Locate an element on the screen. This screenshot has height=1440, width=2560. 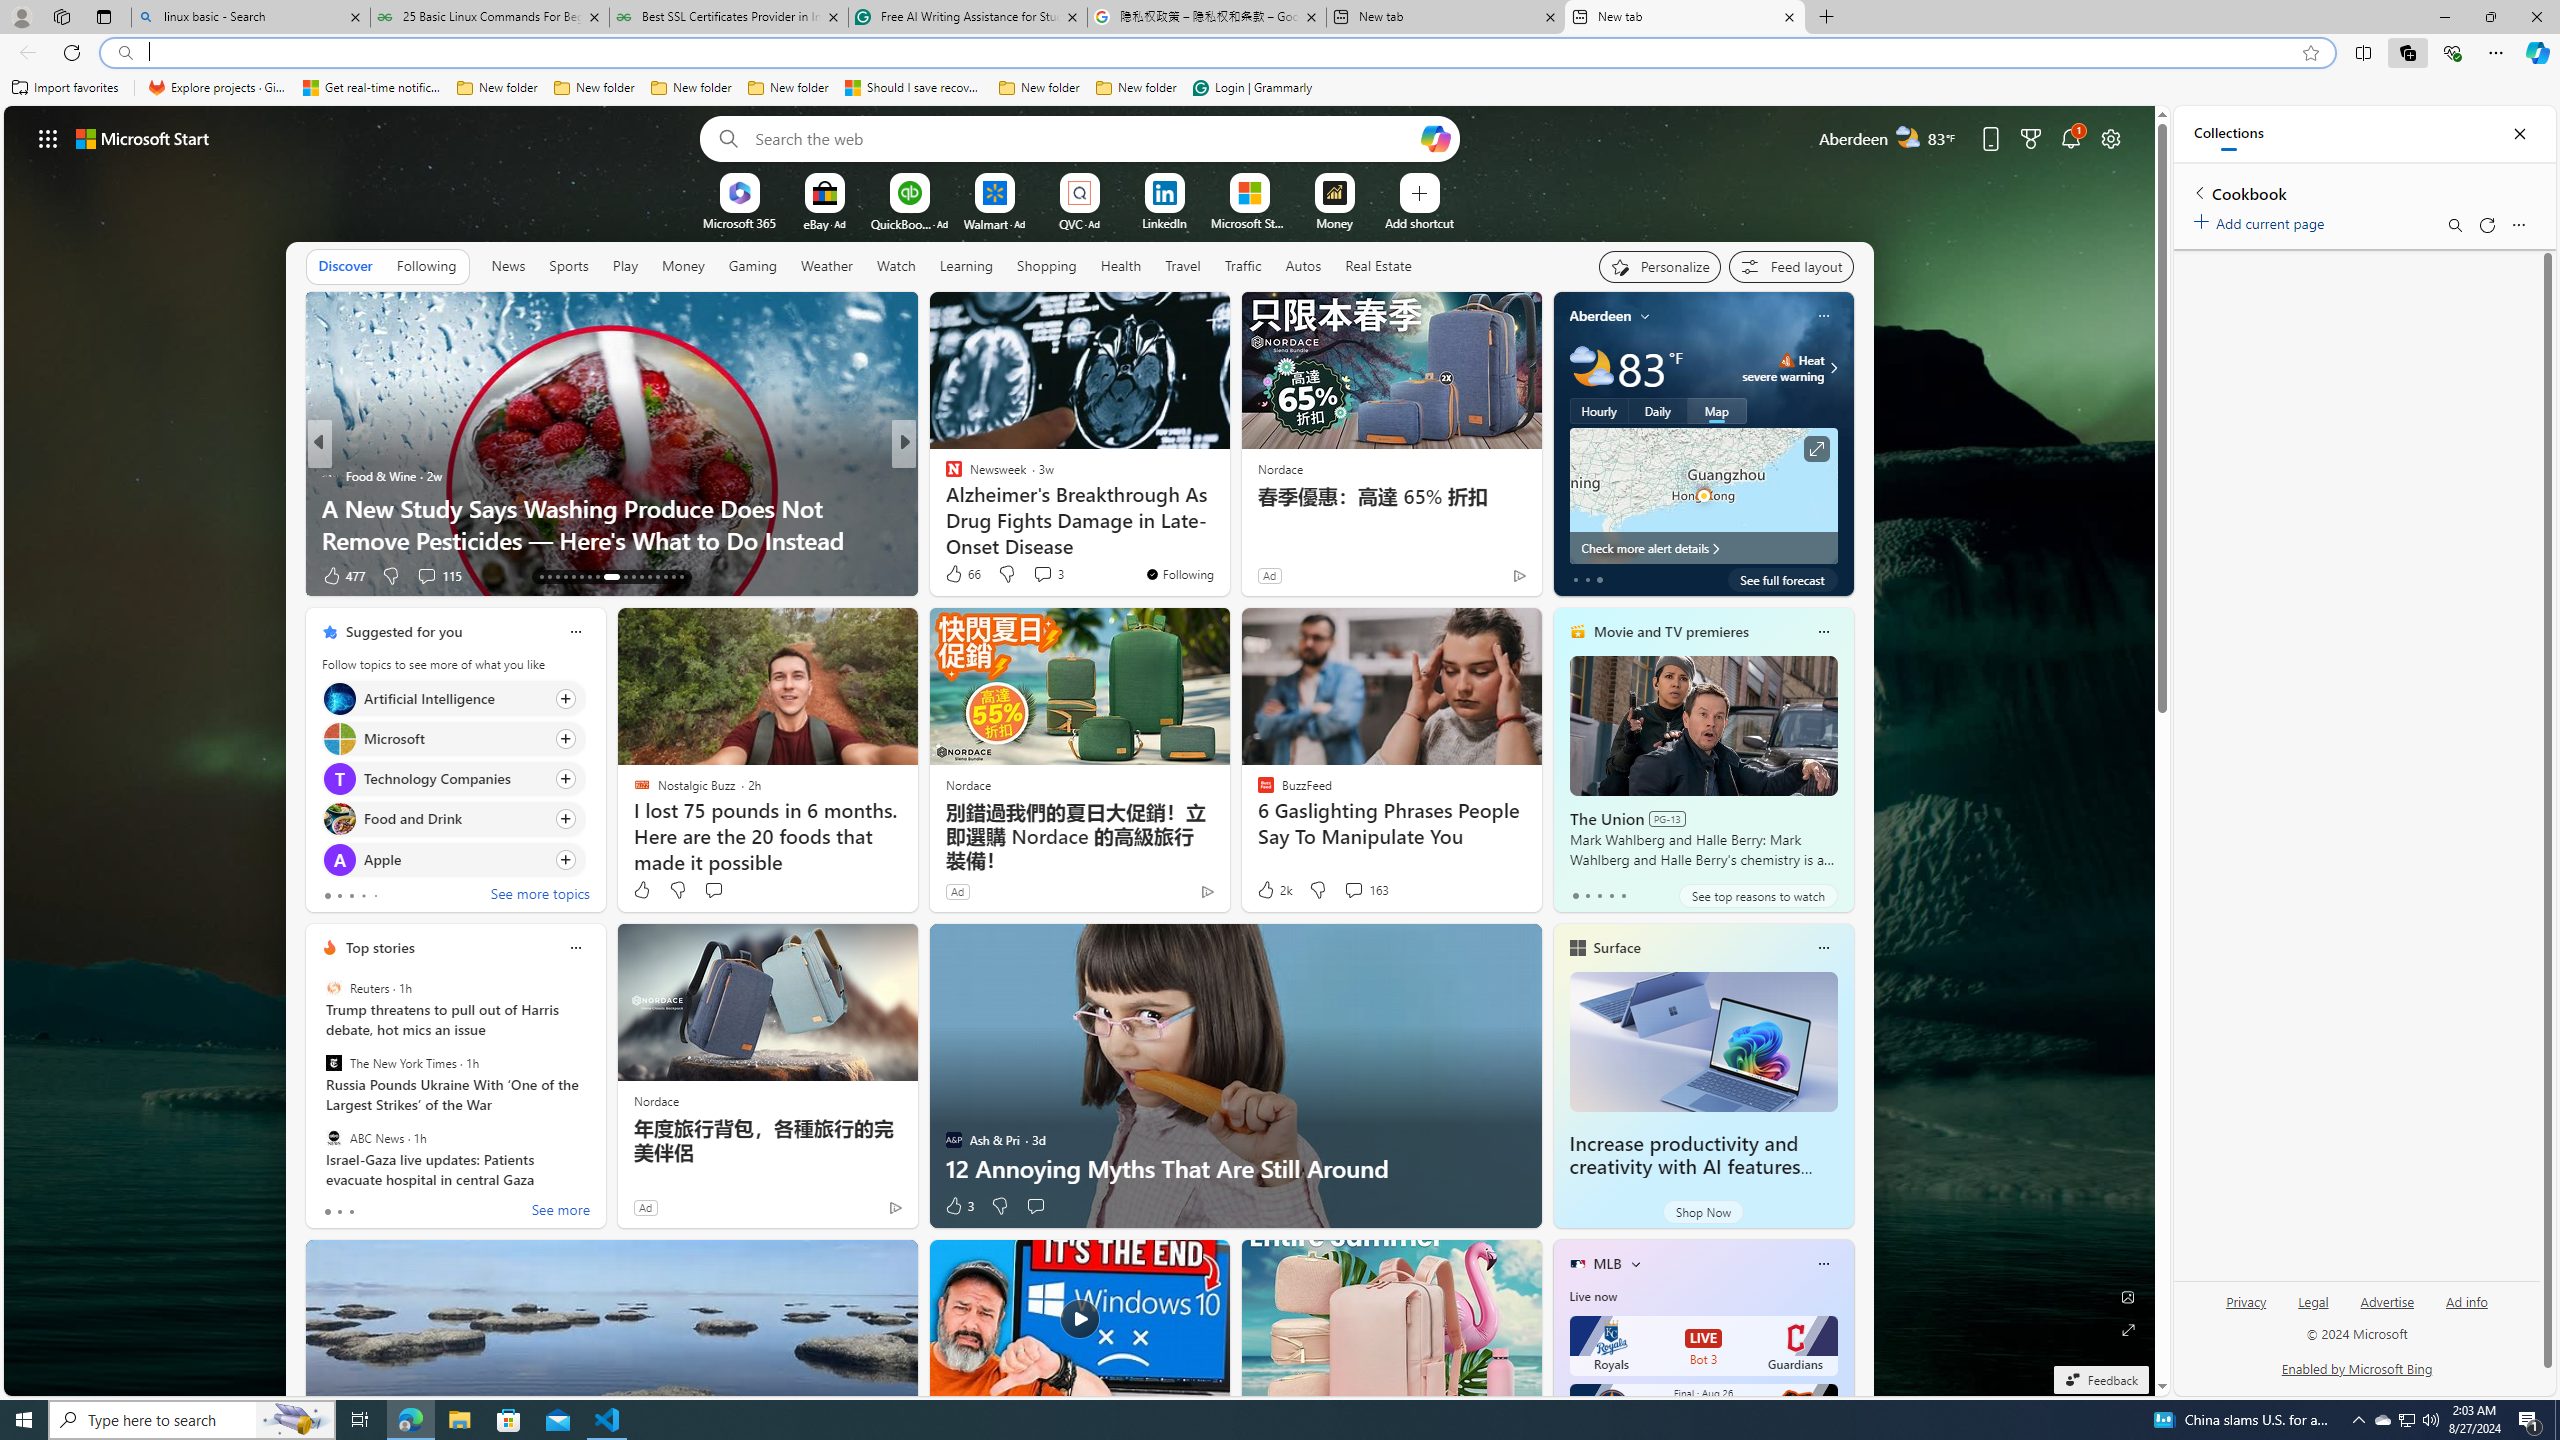
25 Basic Linux Commands For Beginners - GeeksforGeeks is located at coordinates (488, 17).